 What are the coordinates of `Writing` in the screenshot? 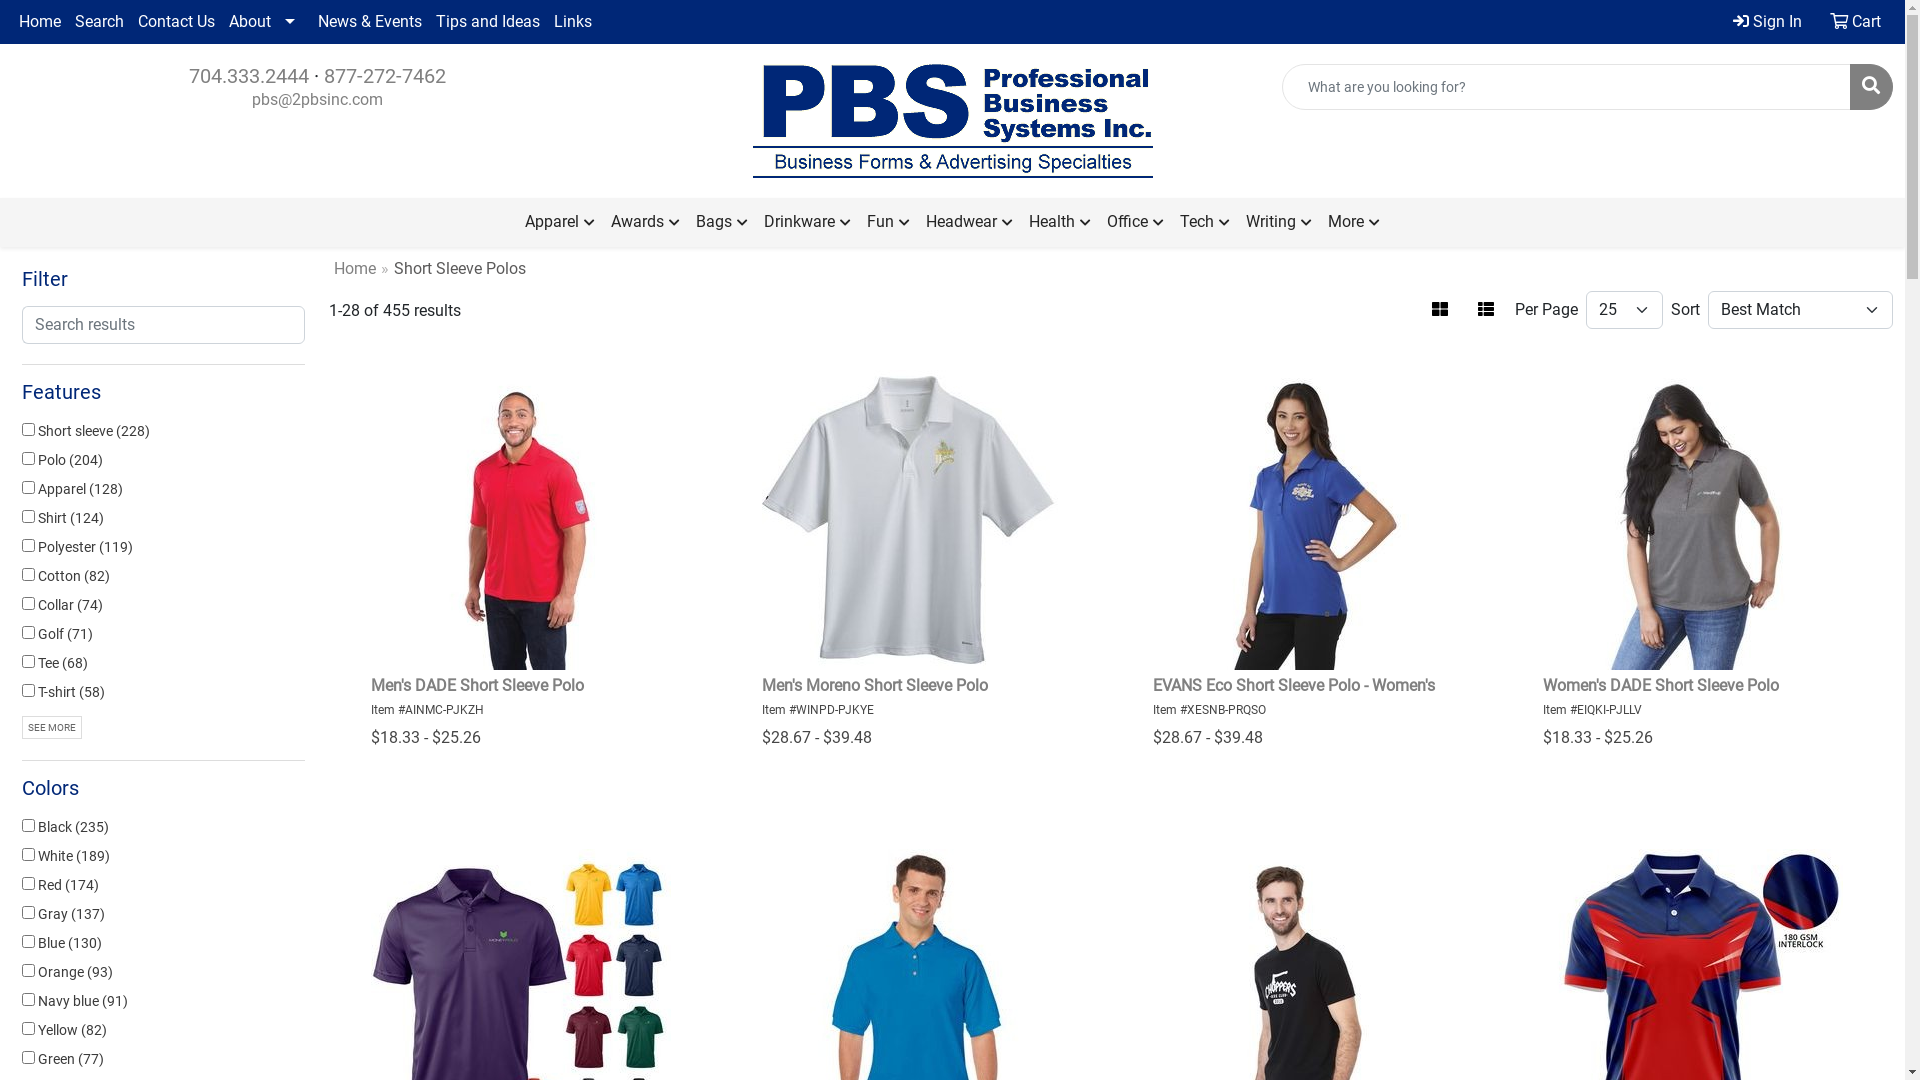 It's located at (1279, 222).